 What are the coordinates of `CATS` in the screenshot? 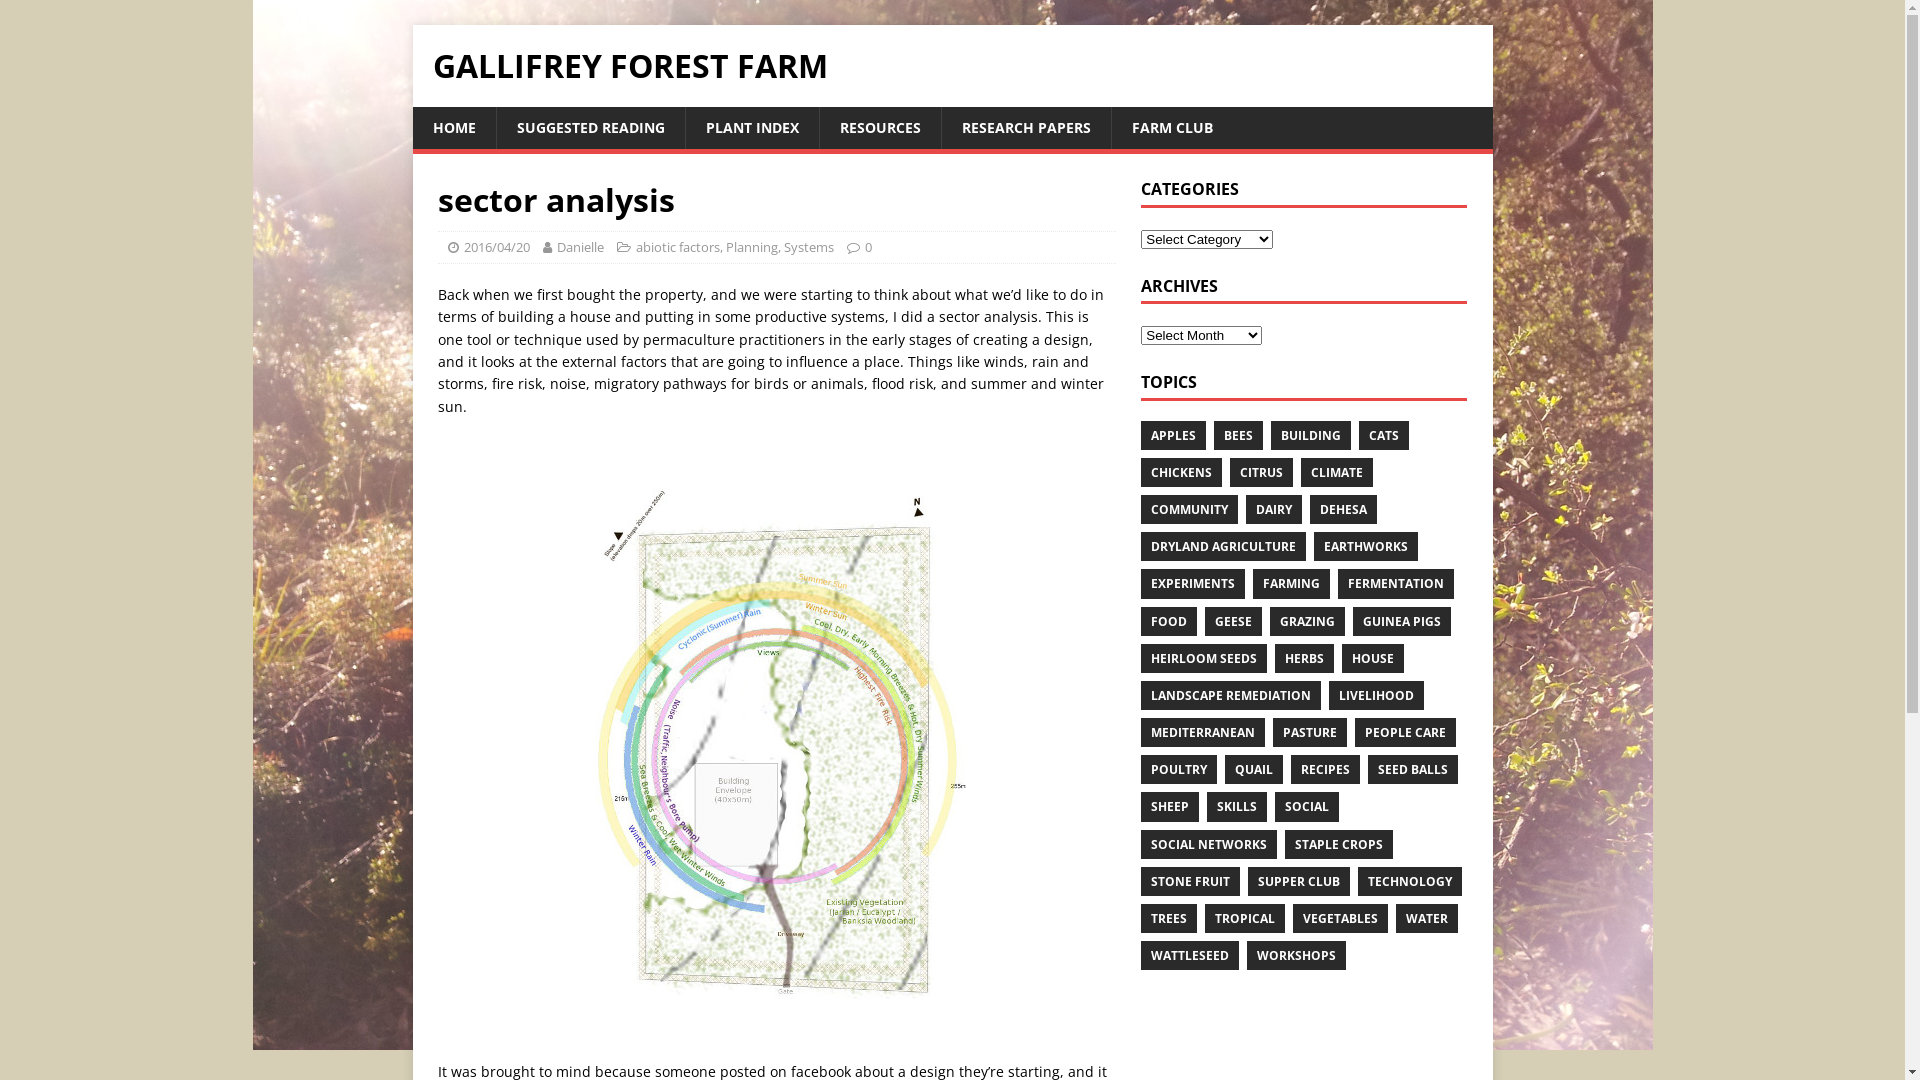 It's located at (1384, 436).